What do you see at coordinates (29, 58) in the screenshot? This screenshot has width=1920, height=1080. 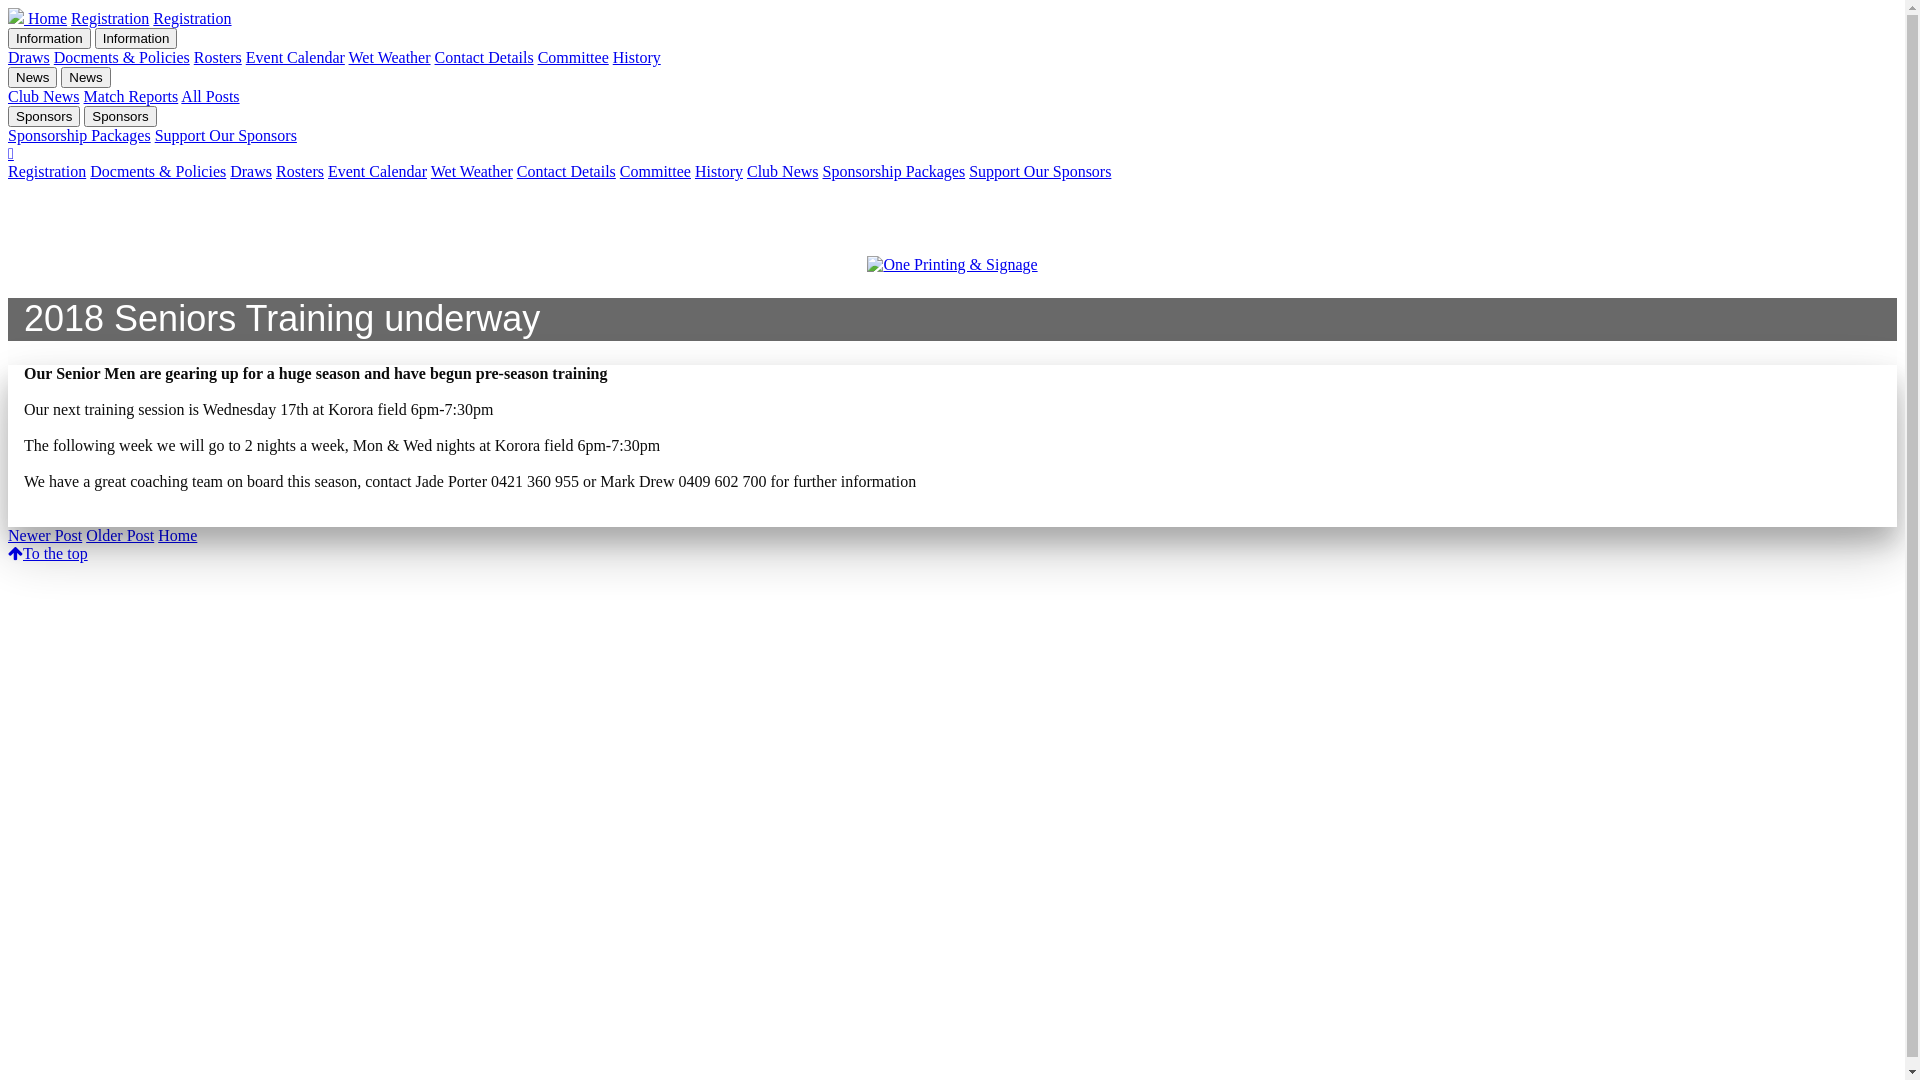 I see `Draws` at bounding box center [29, 58].